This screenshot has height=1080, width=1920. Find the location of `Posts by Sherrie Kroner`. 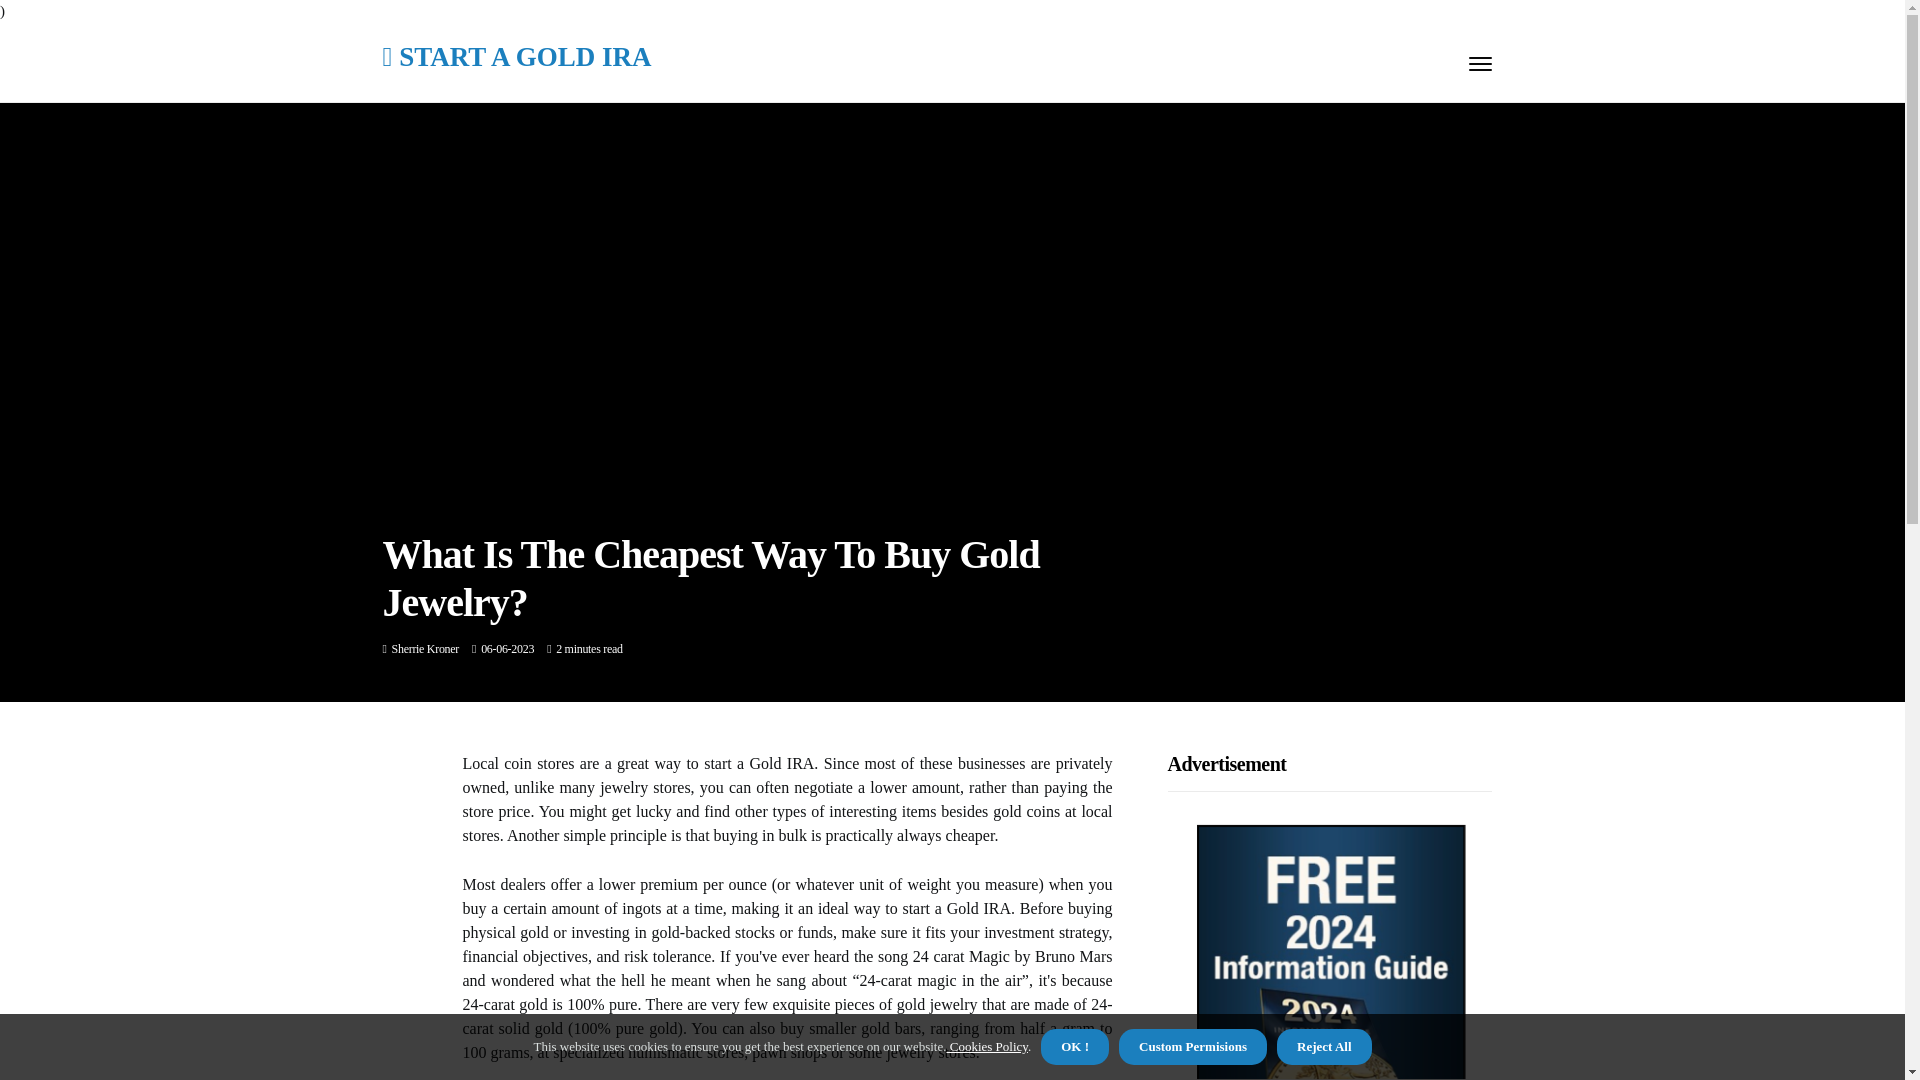

Posts by Sherrie Kroner is located at coordinates (424, 648).